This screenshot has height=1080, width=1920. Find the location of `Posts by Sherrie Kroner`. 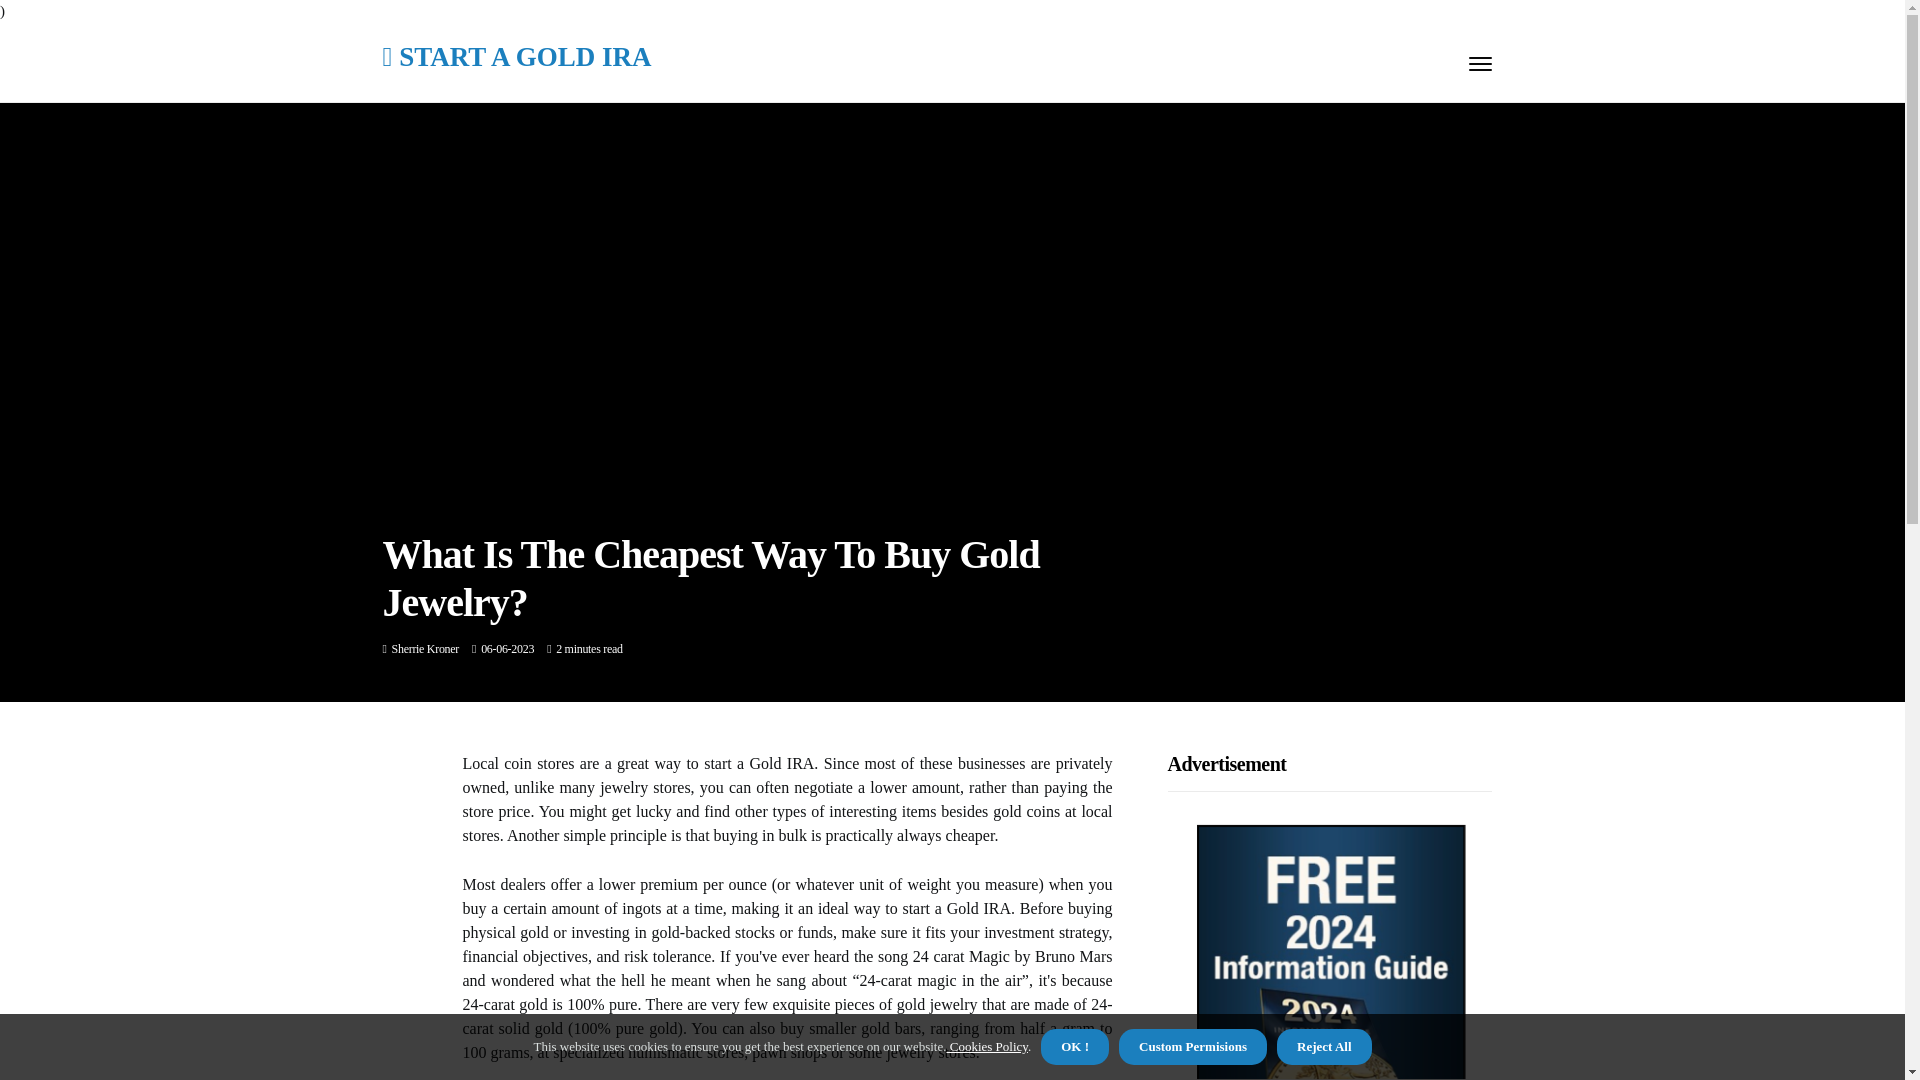

Posts by Sherrie Kroner is located at coordinates (424, 648).